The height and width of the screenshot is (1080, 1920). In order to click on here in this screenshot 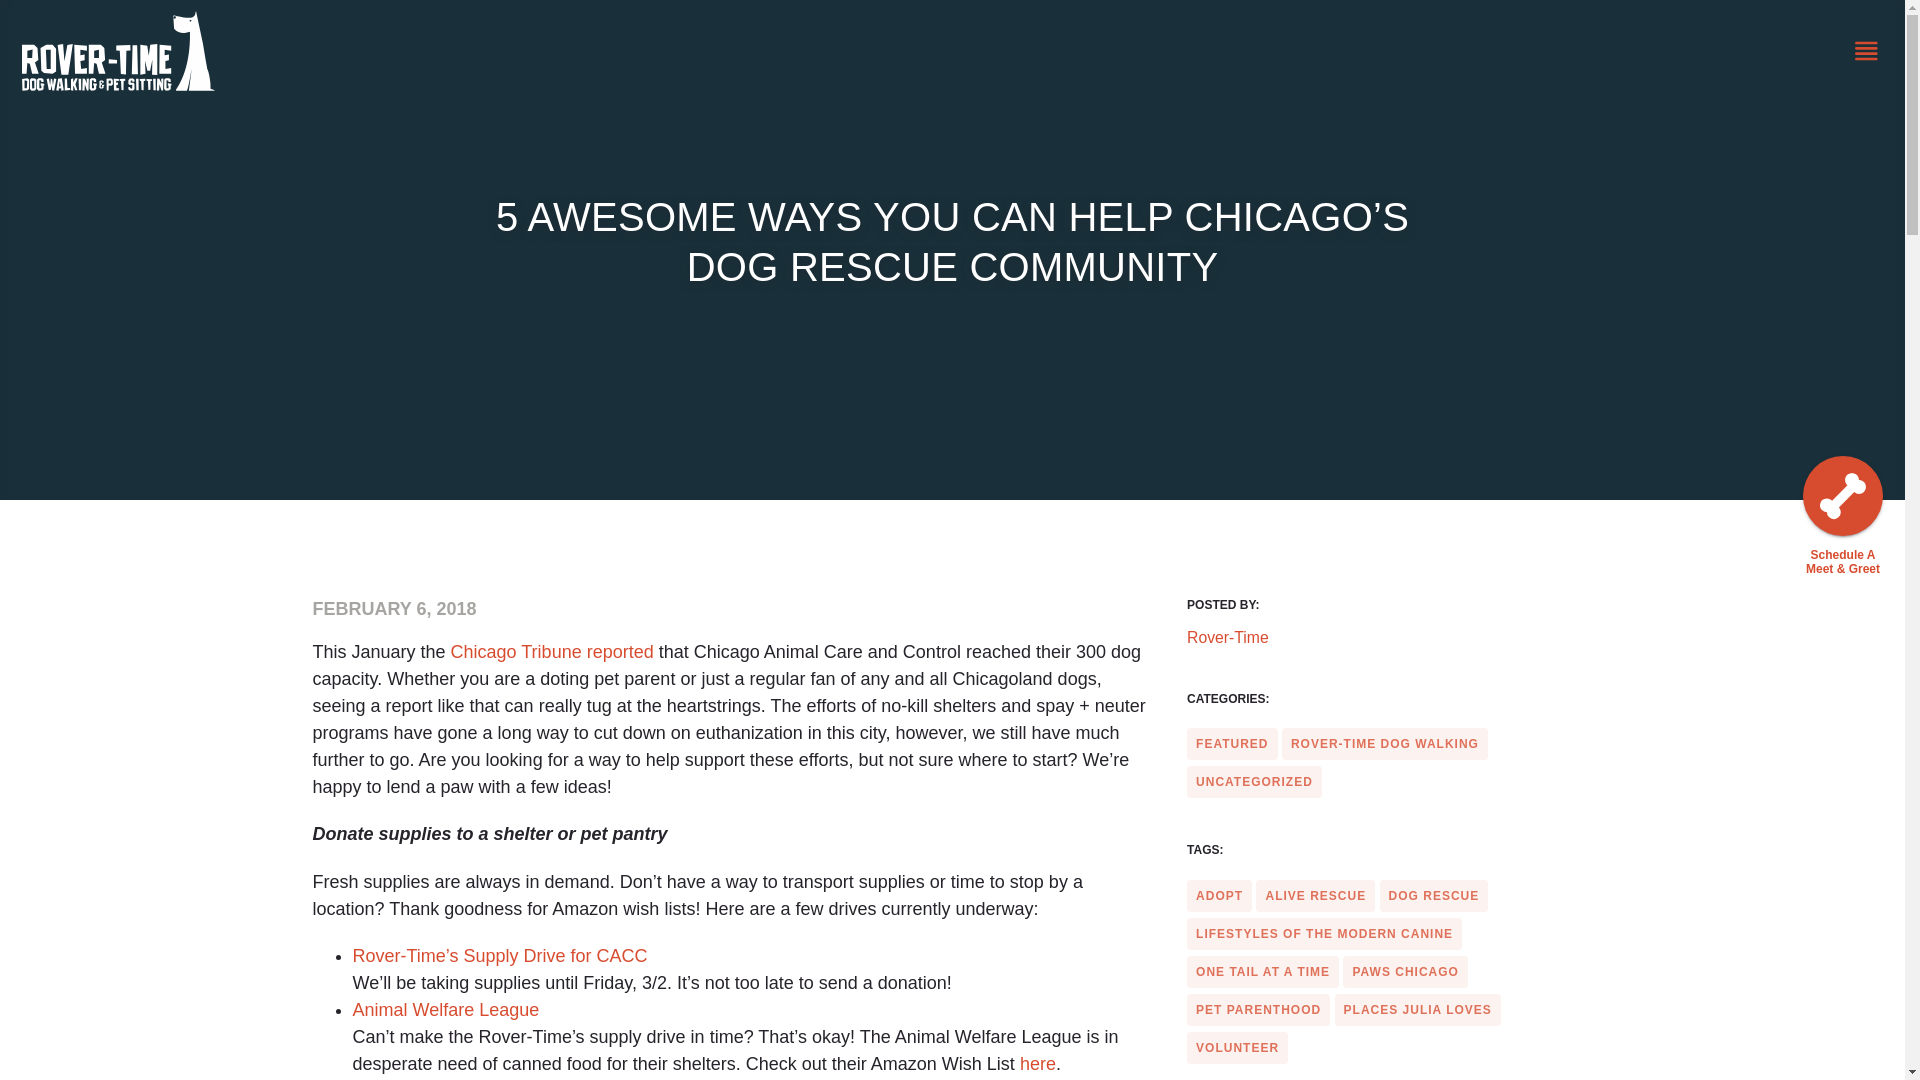, I will do `click(1038, 1064)`.